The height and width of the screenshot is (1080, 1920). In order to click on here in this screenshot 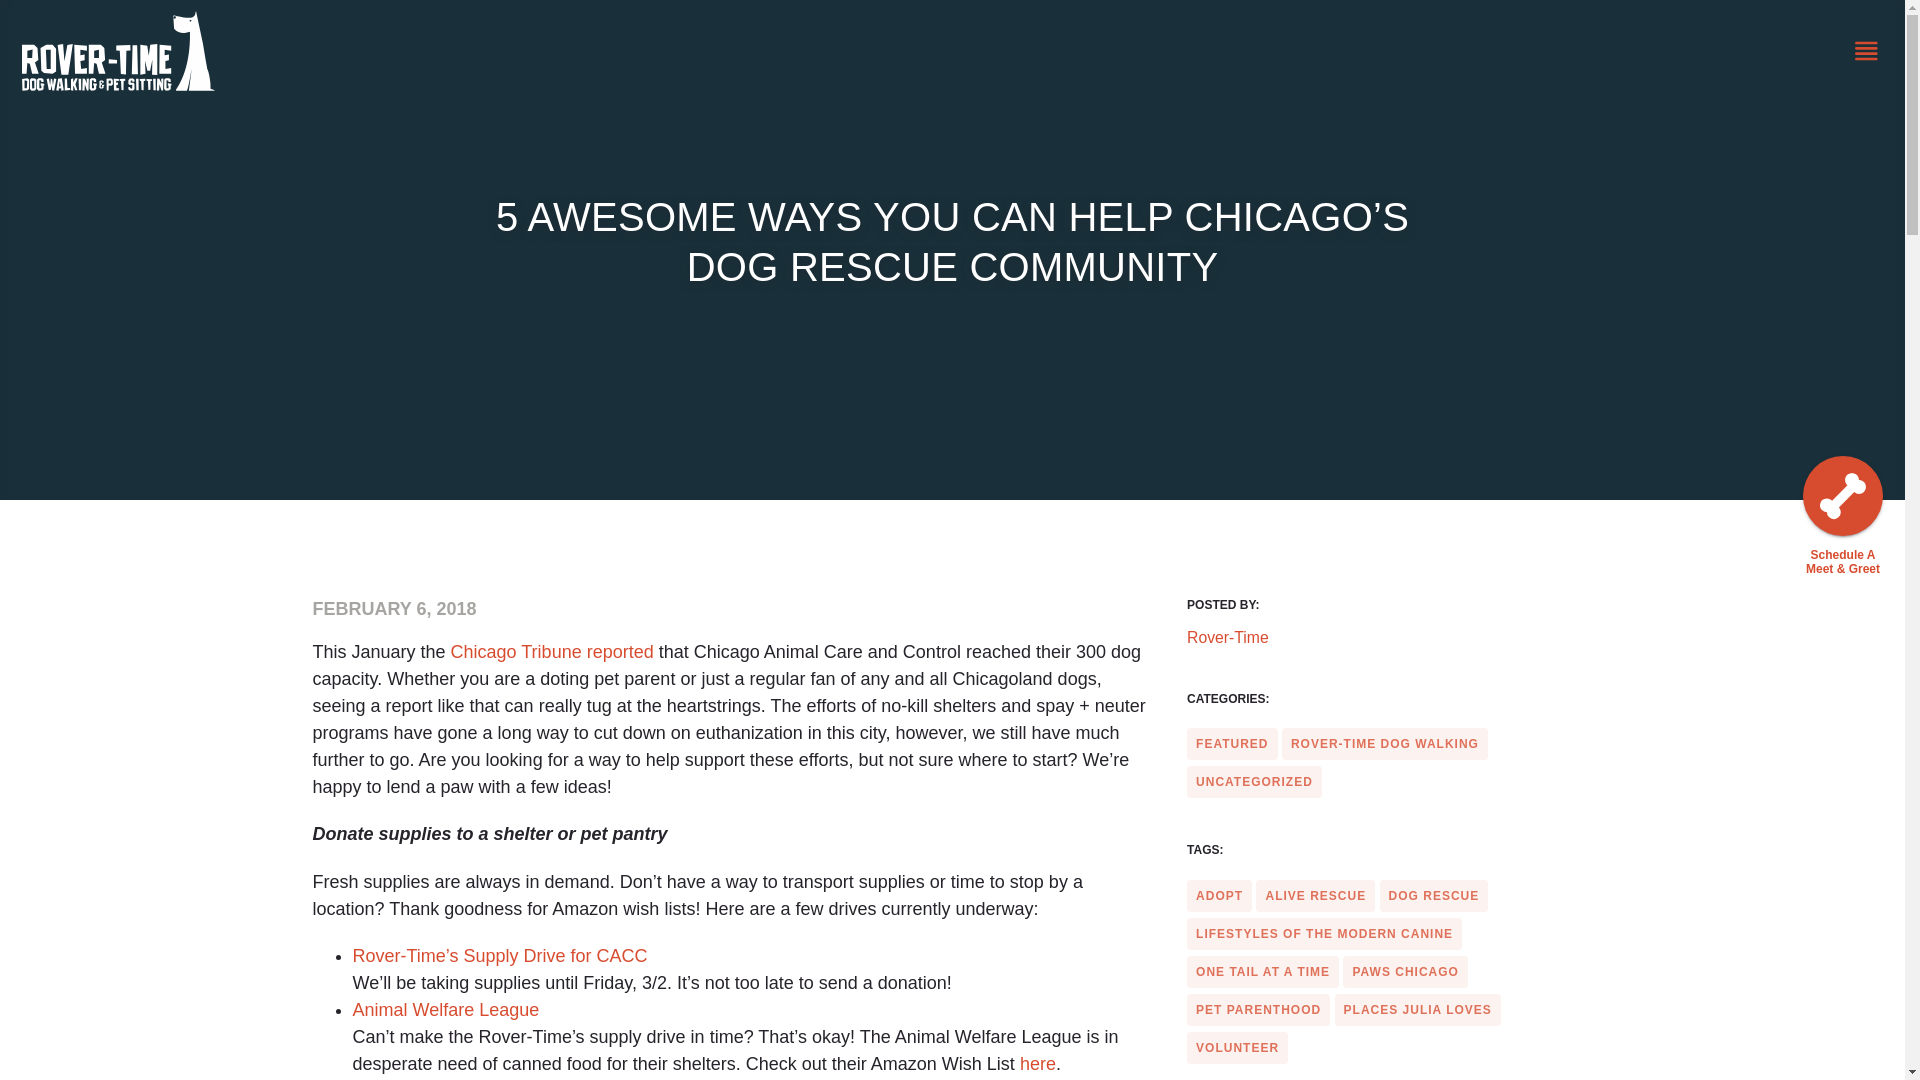, I will do `click(1038, 1064)`.